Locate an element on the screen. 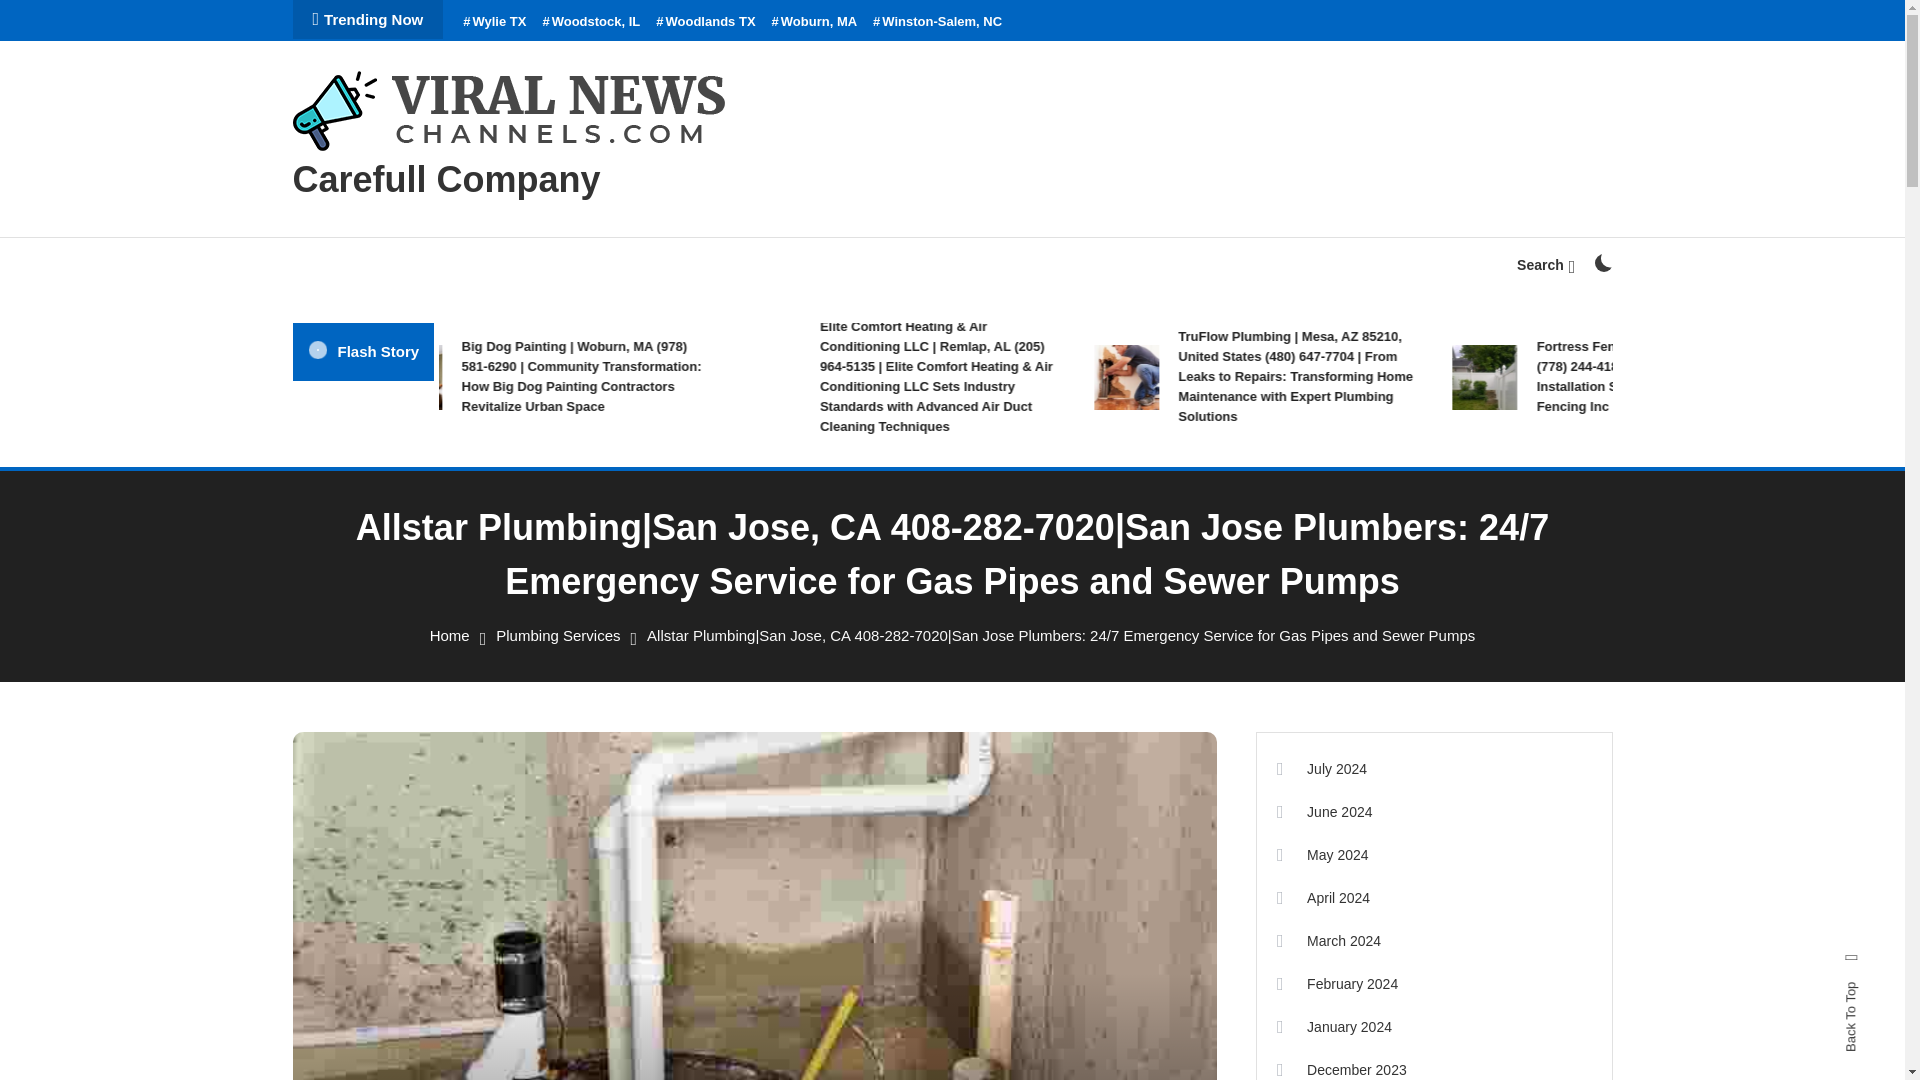  Winston-Salem, NC is located at coordinates (938, 22).